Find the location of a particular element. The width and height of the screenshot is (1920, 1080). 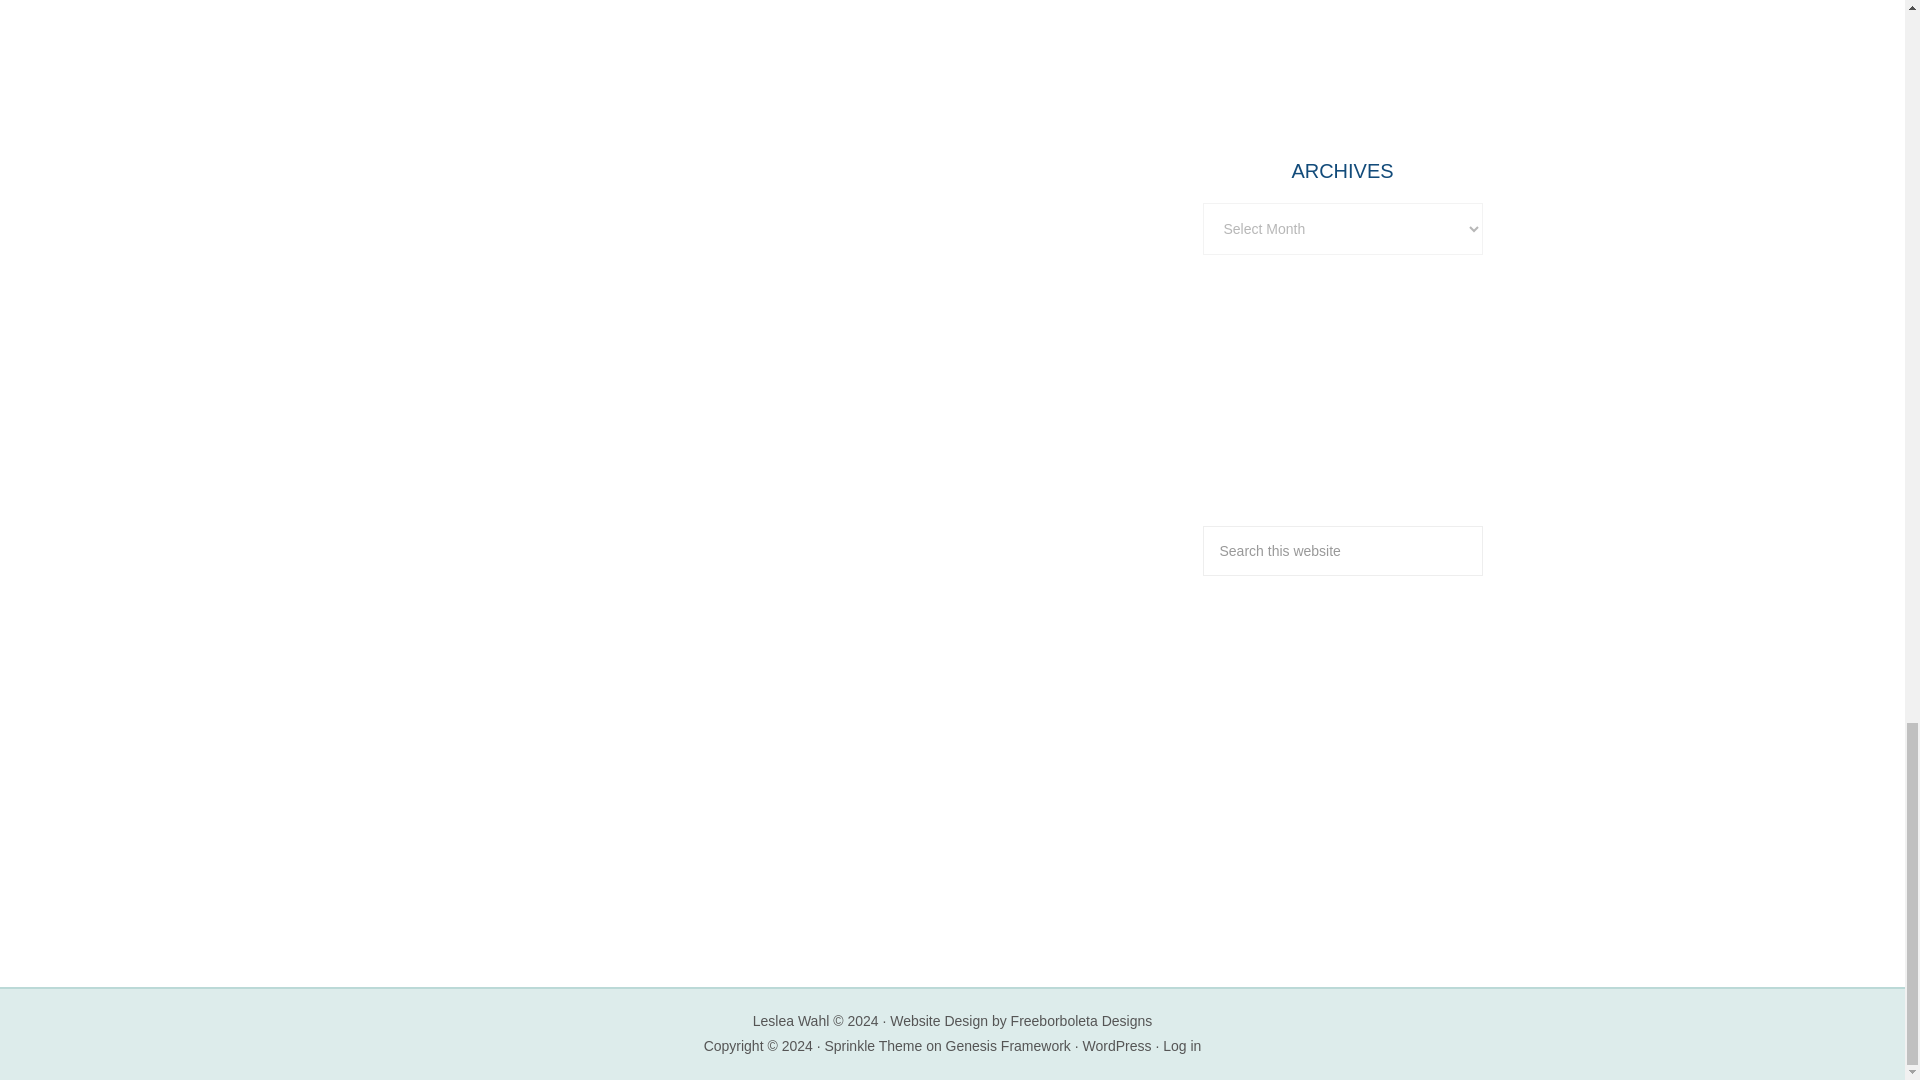

Log in is located at coordinates (1182, 1046).